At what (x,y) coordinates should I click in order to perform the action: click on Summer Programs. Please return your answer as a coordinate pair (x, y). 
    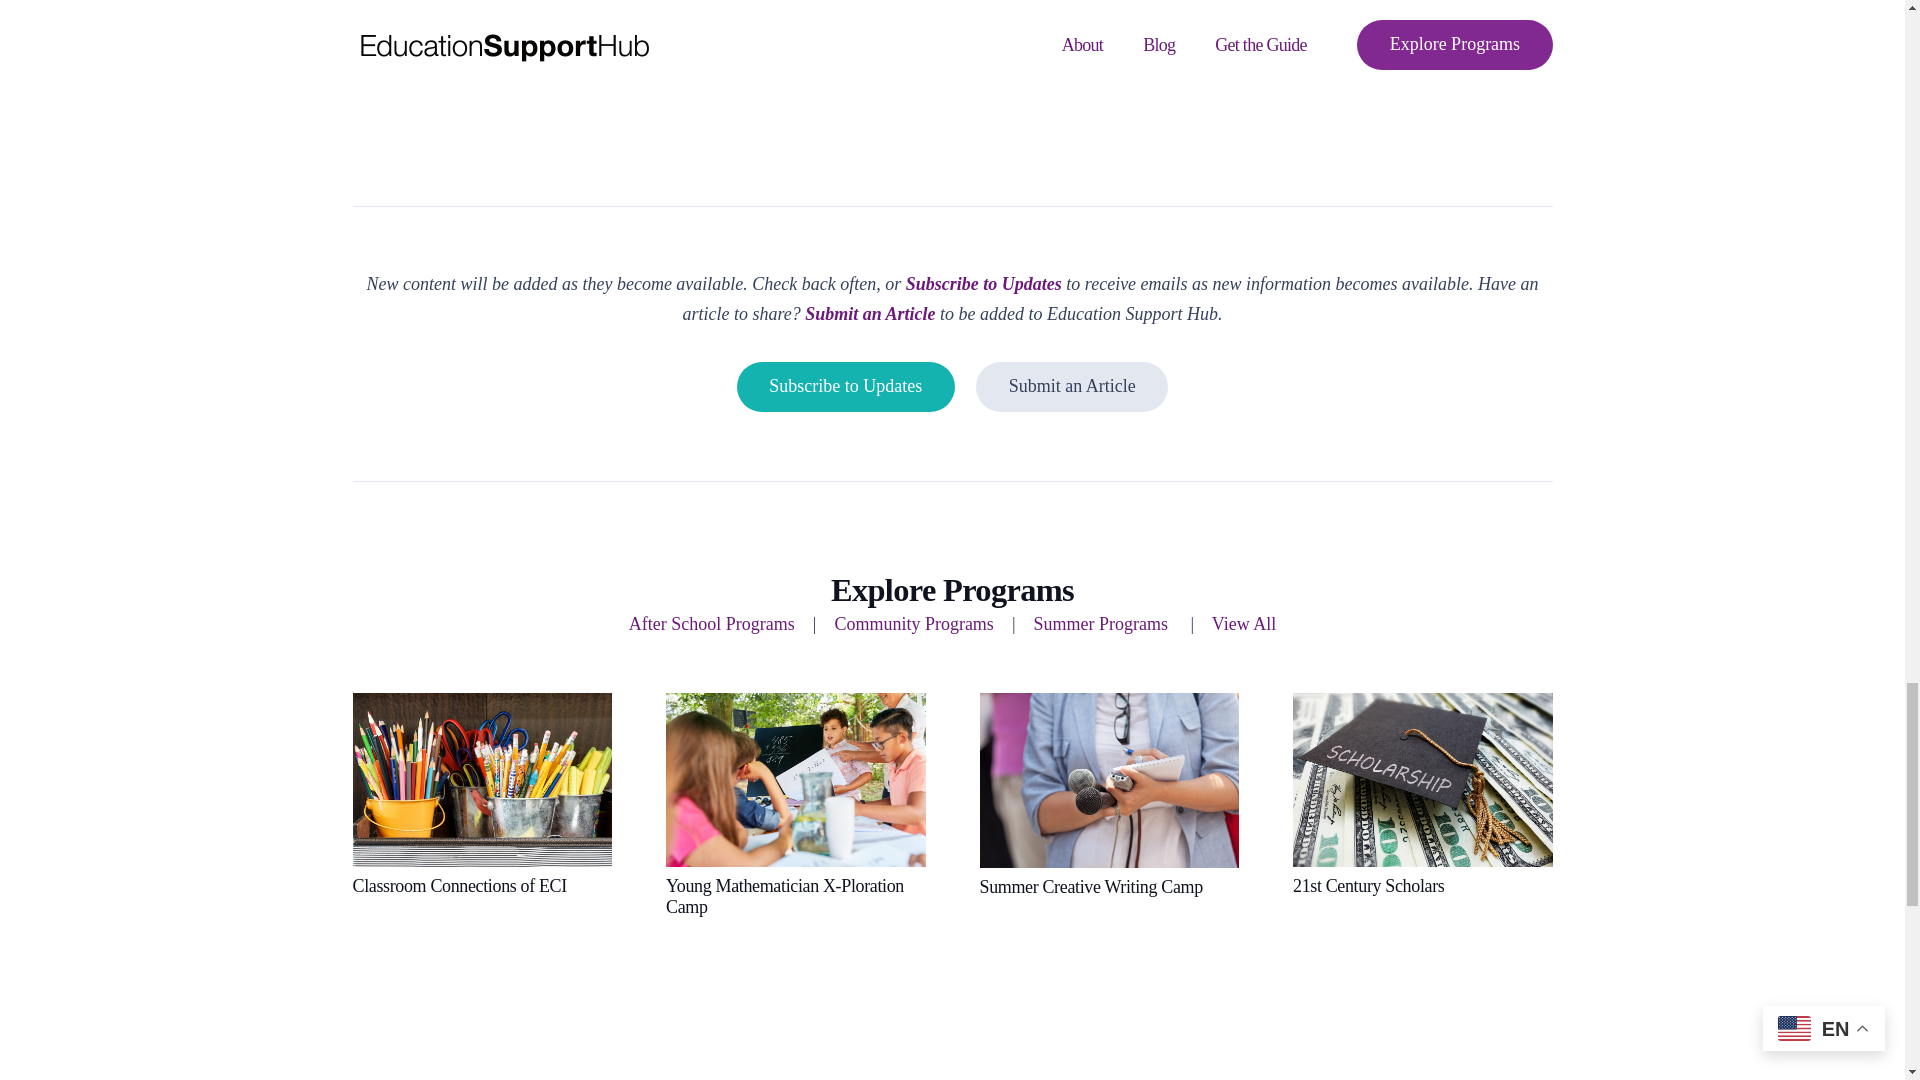
    Looking at the image, I should click on (1102, 624).